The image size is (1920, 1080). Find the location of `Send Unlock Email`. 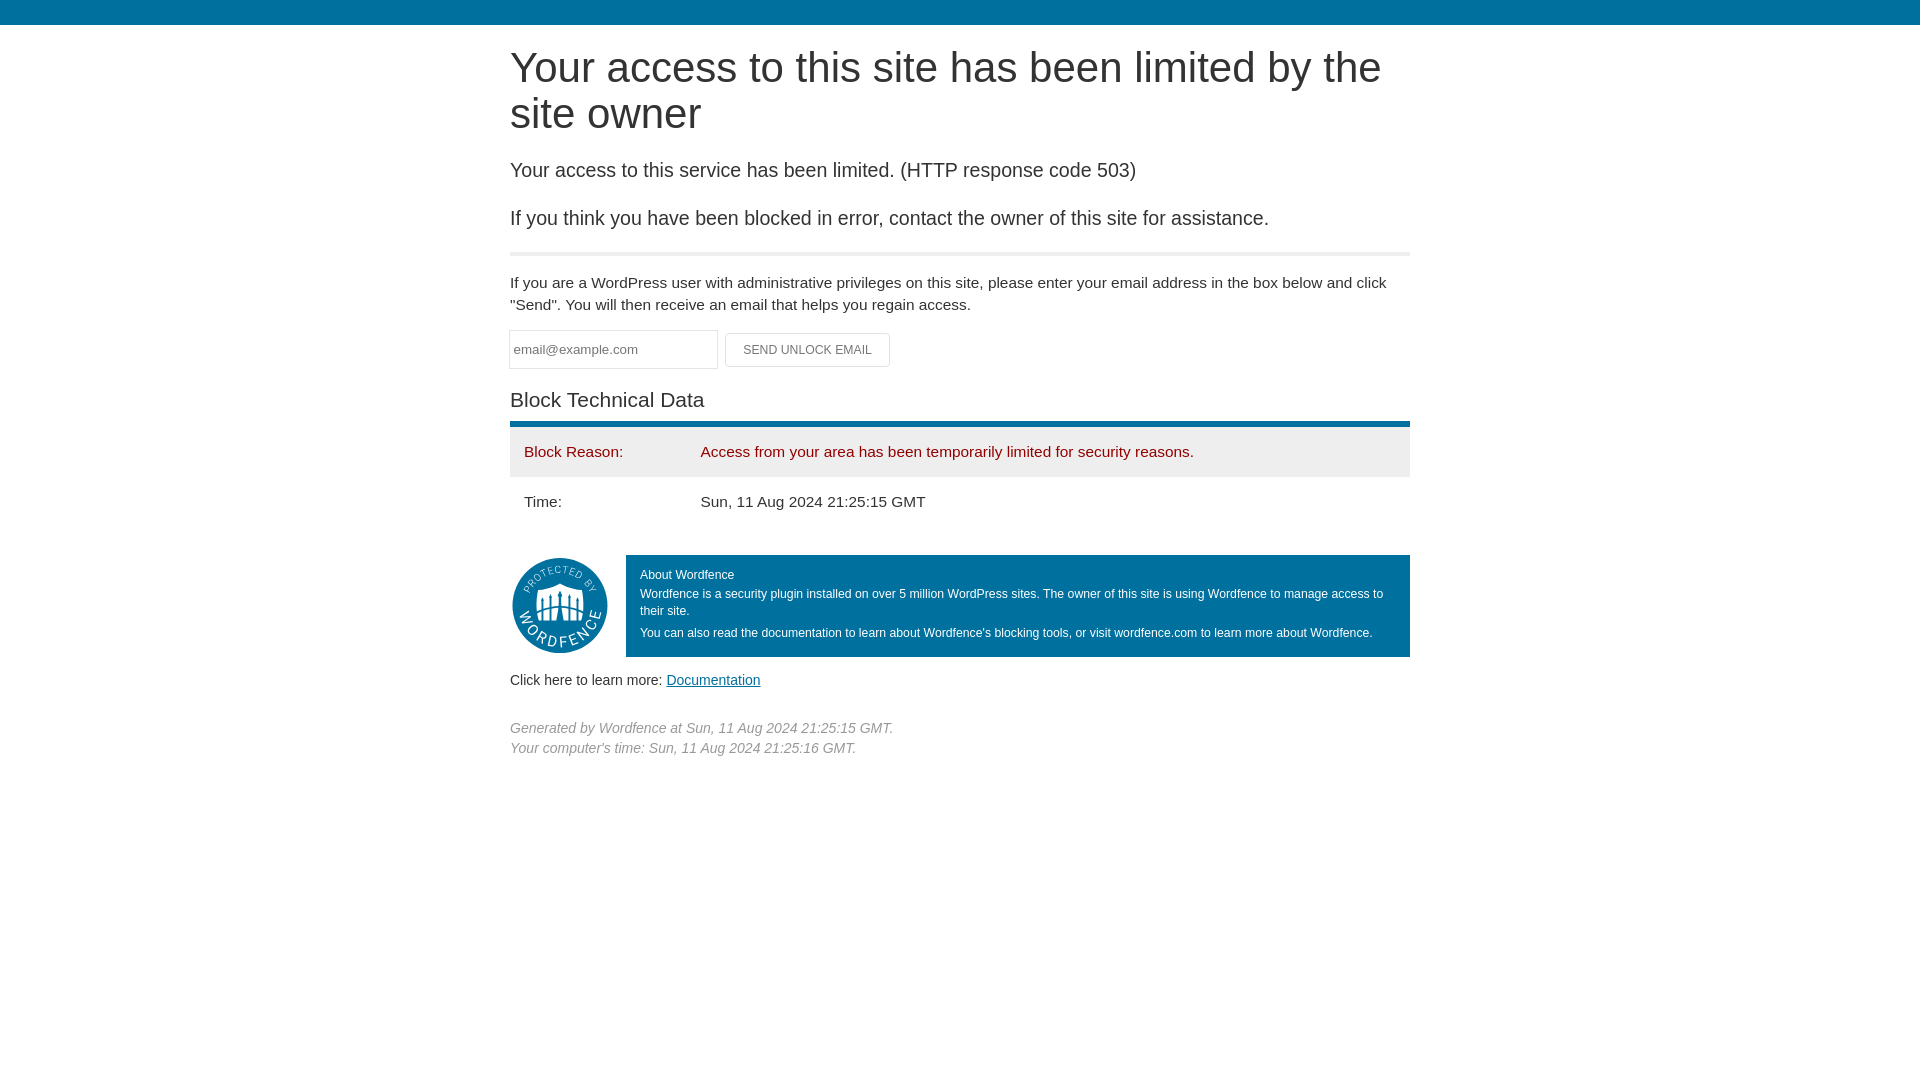

Send Unlock Email is located at coordinates (808, 350).